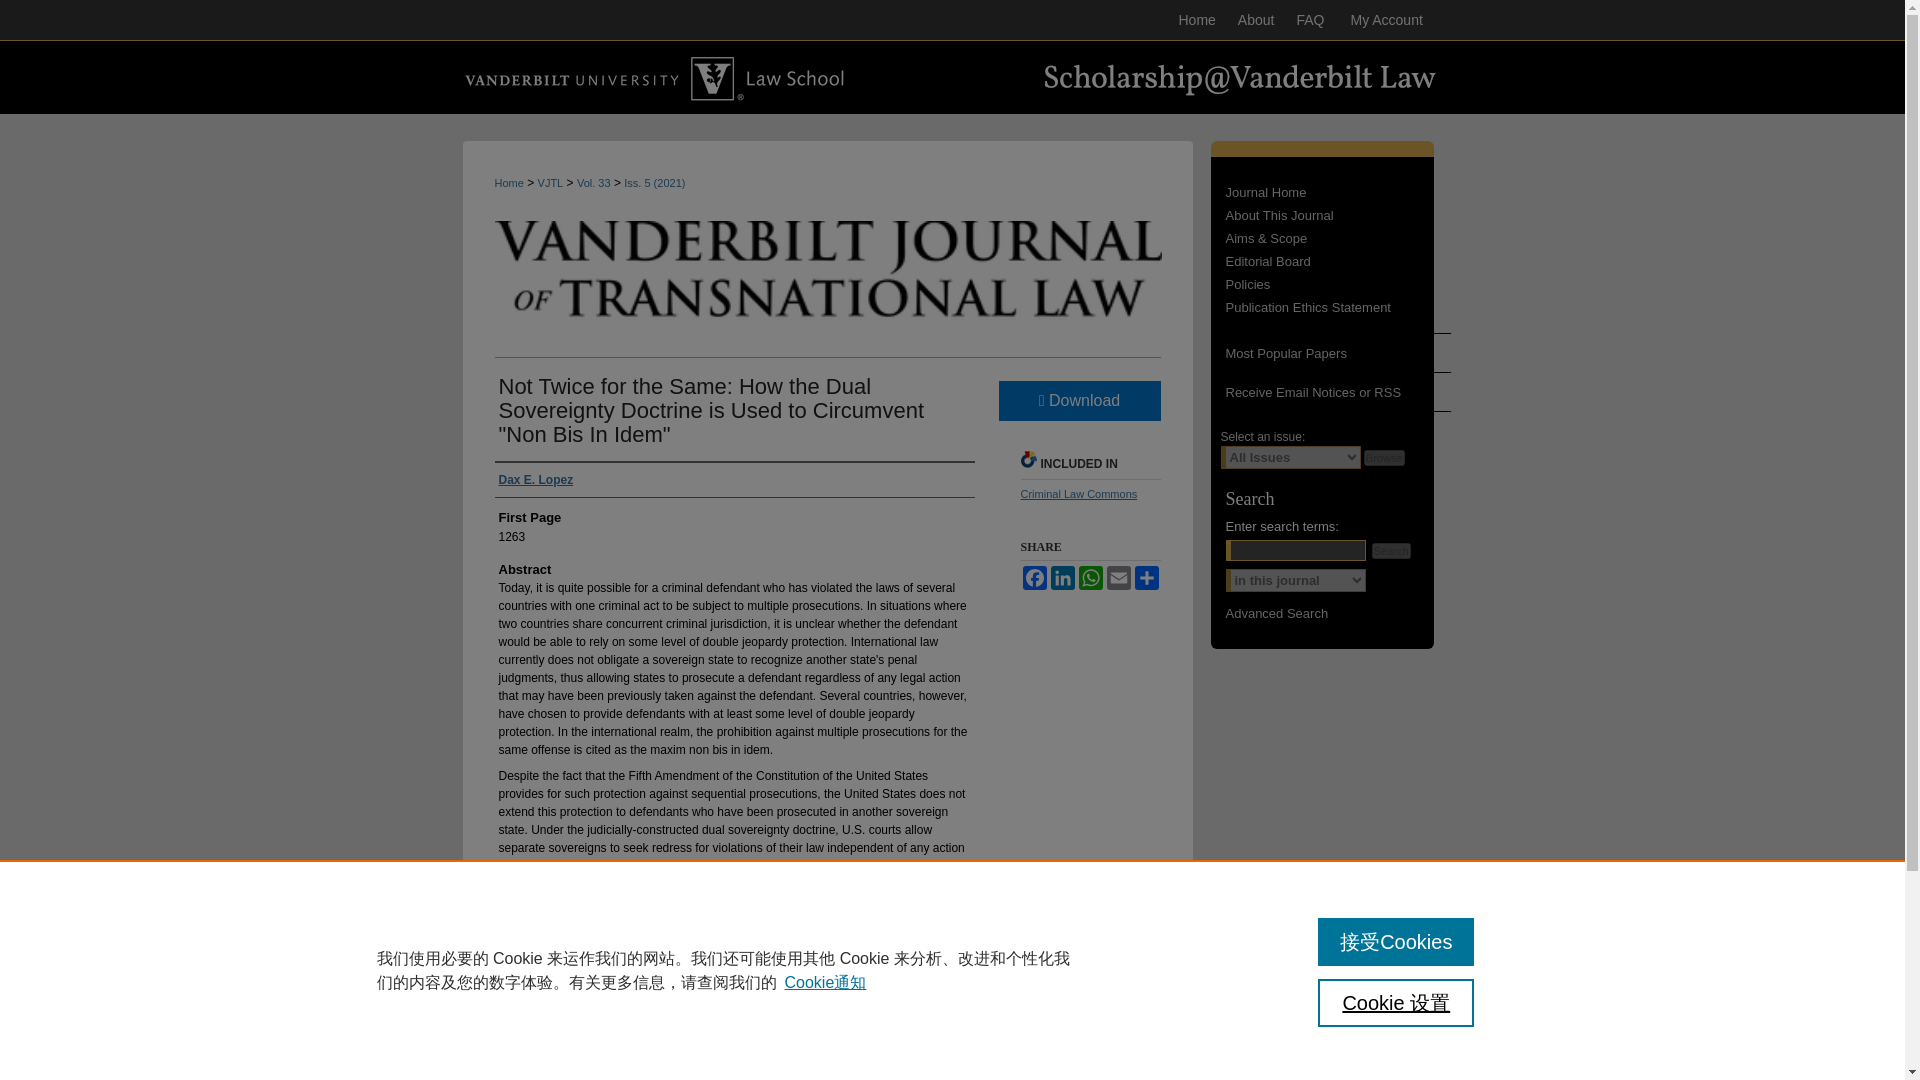 The width and height of the screenshot is (1920, 1080). What do you see at coordinates (550, 183) in the screenshot?
I see `VJTL` at bounding box center [550, 183].